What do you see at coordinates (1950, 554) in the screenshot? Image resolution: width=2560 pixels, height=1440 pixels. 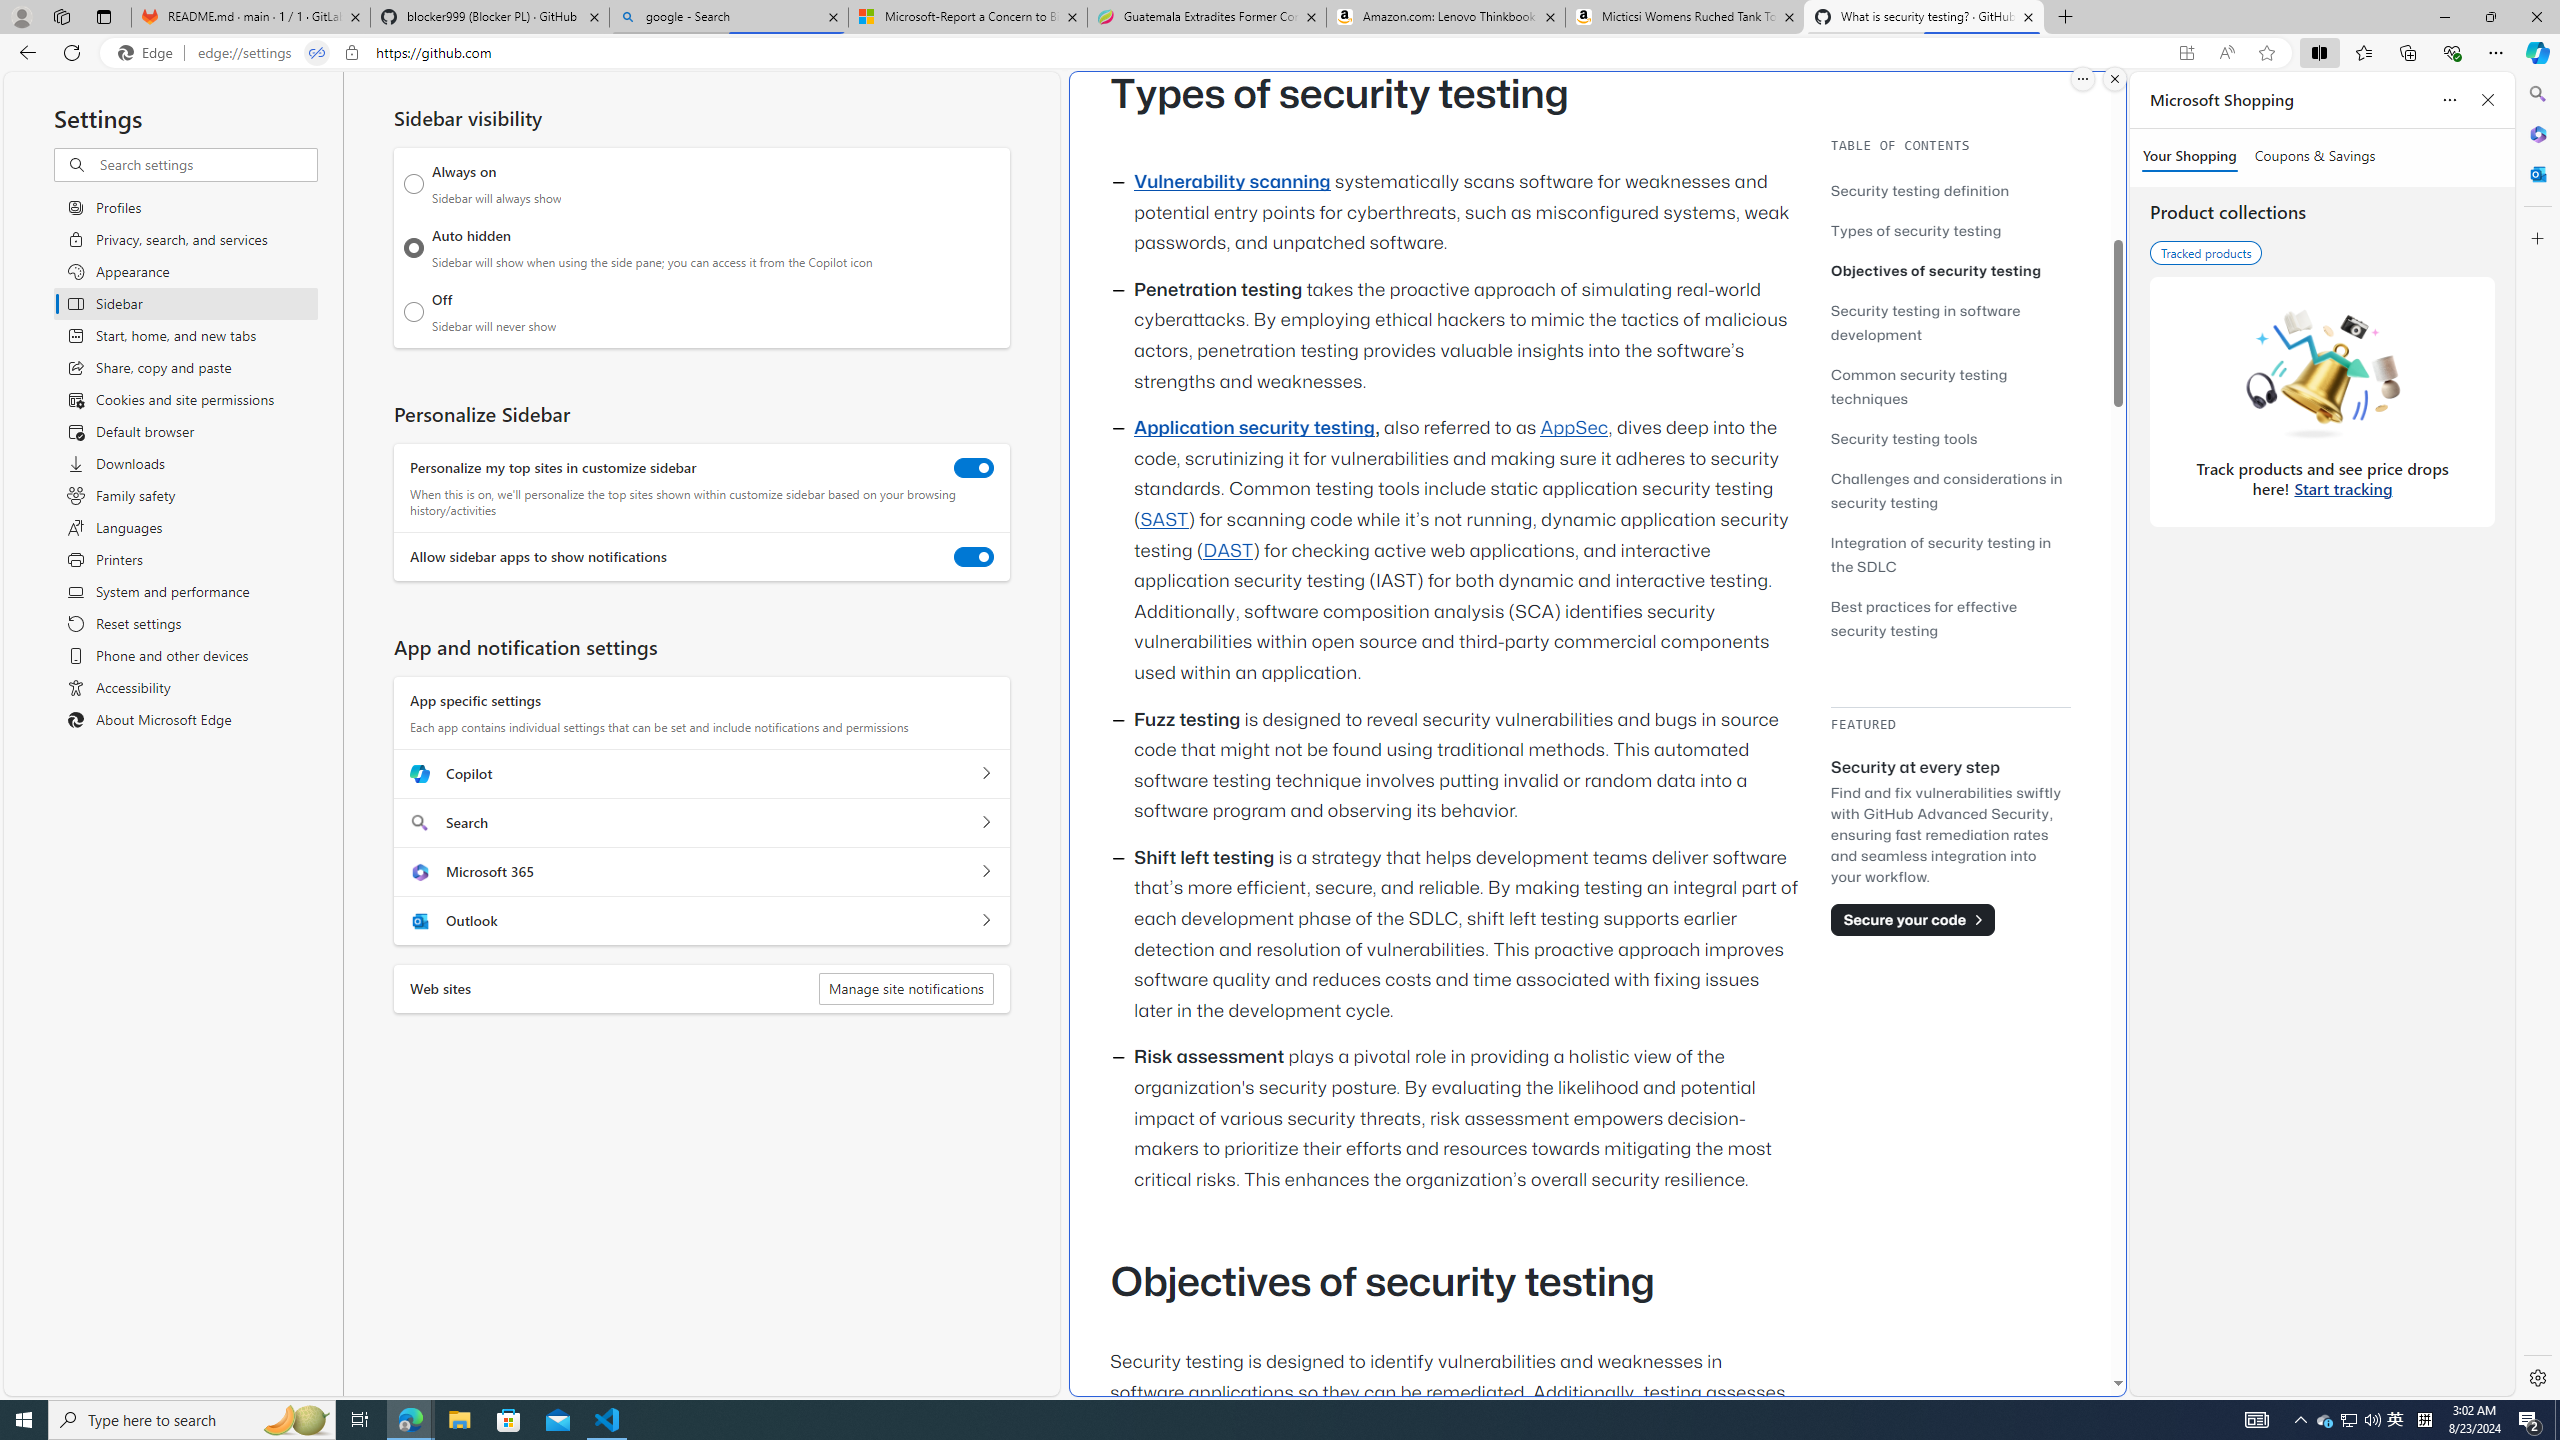 I see `Integration of security testing in the SDLC` at bounding box center [1950, 554].